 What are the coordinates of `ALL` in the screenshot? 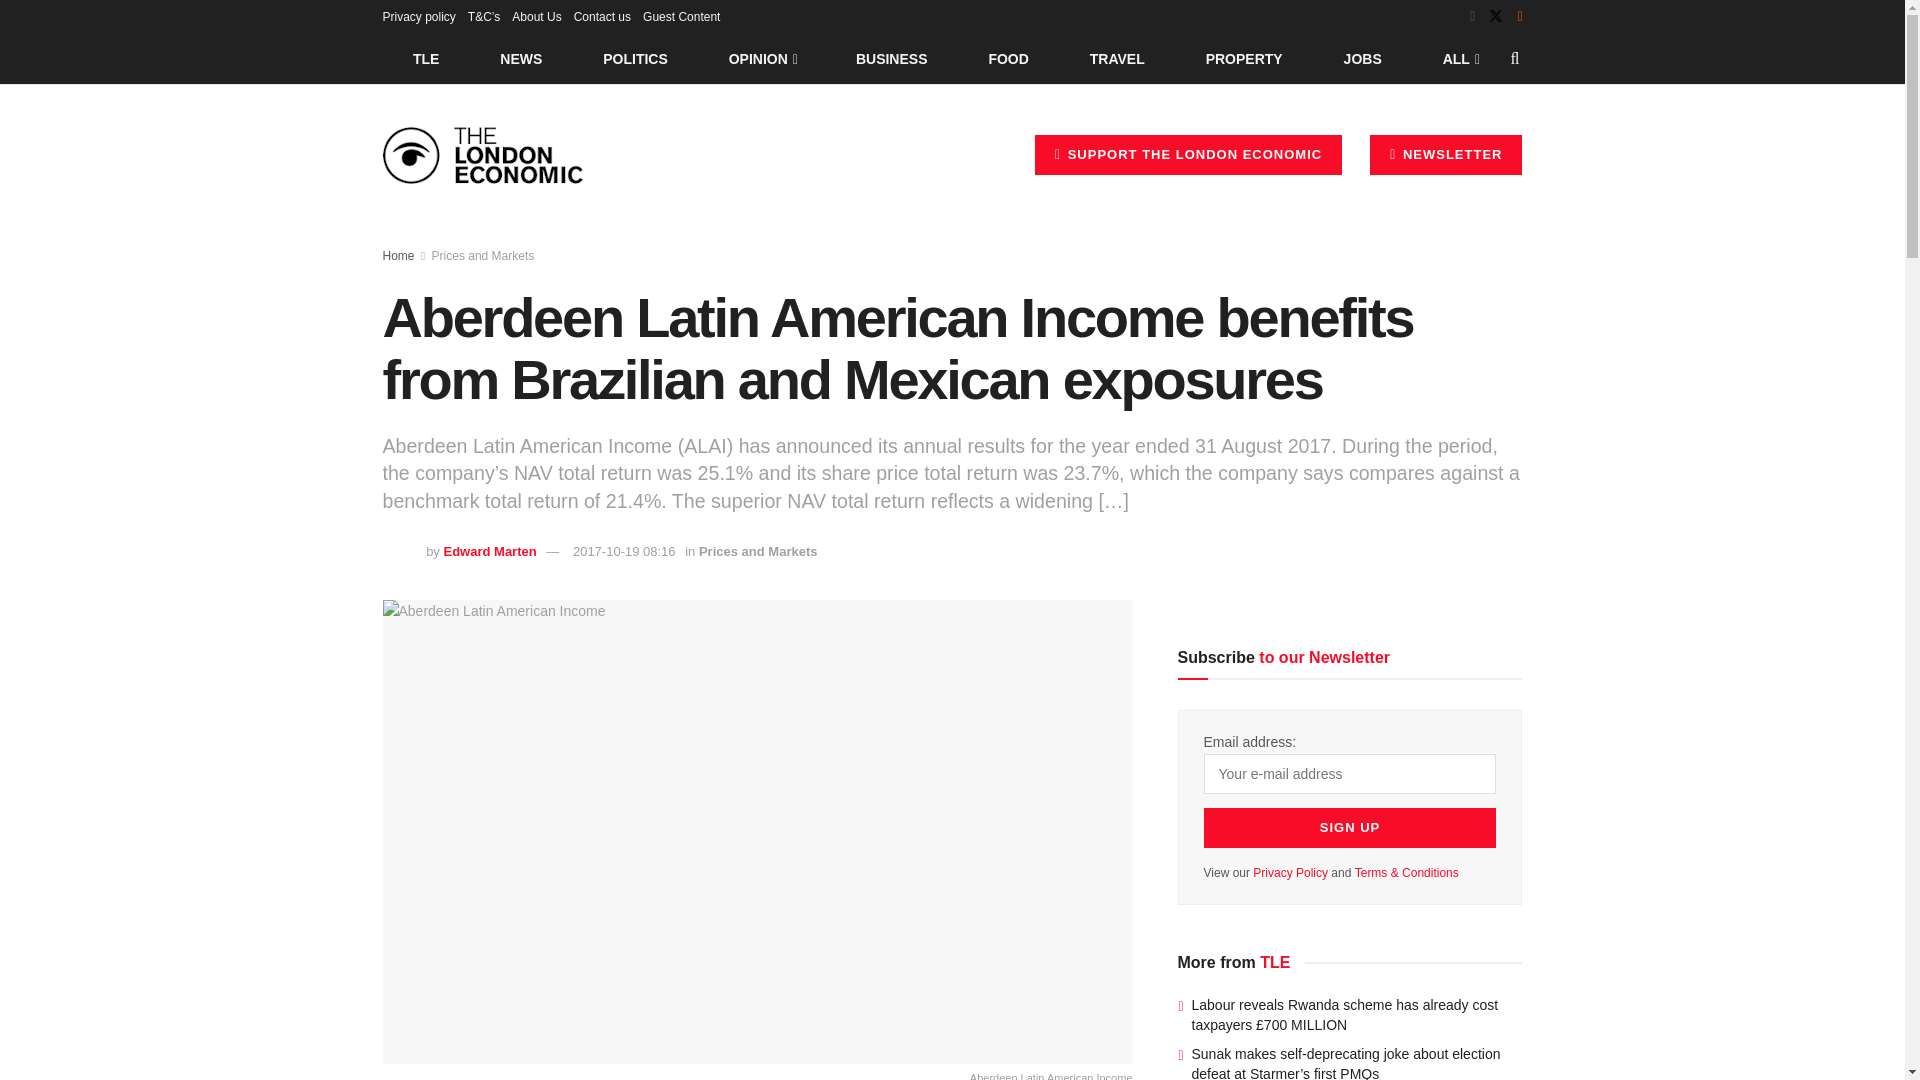 It's located at (1459, 58).